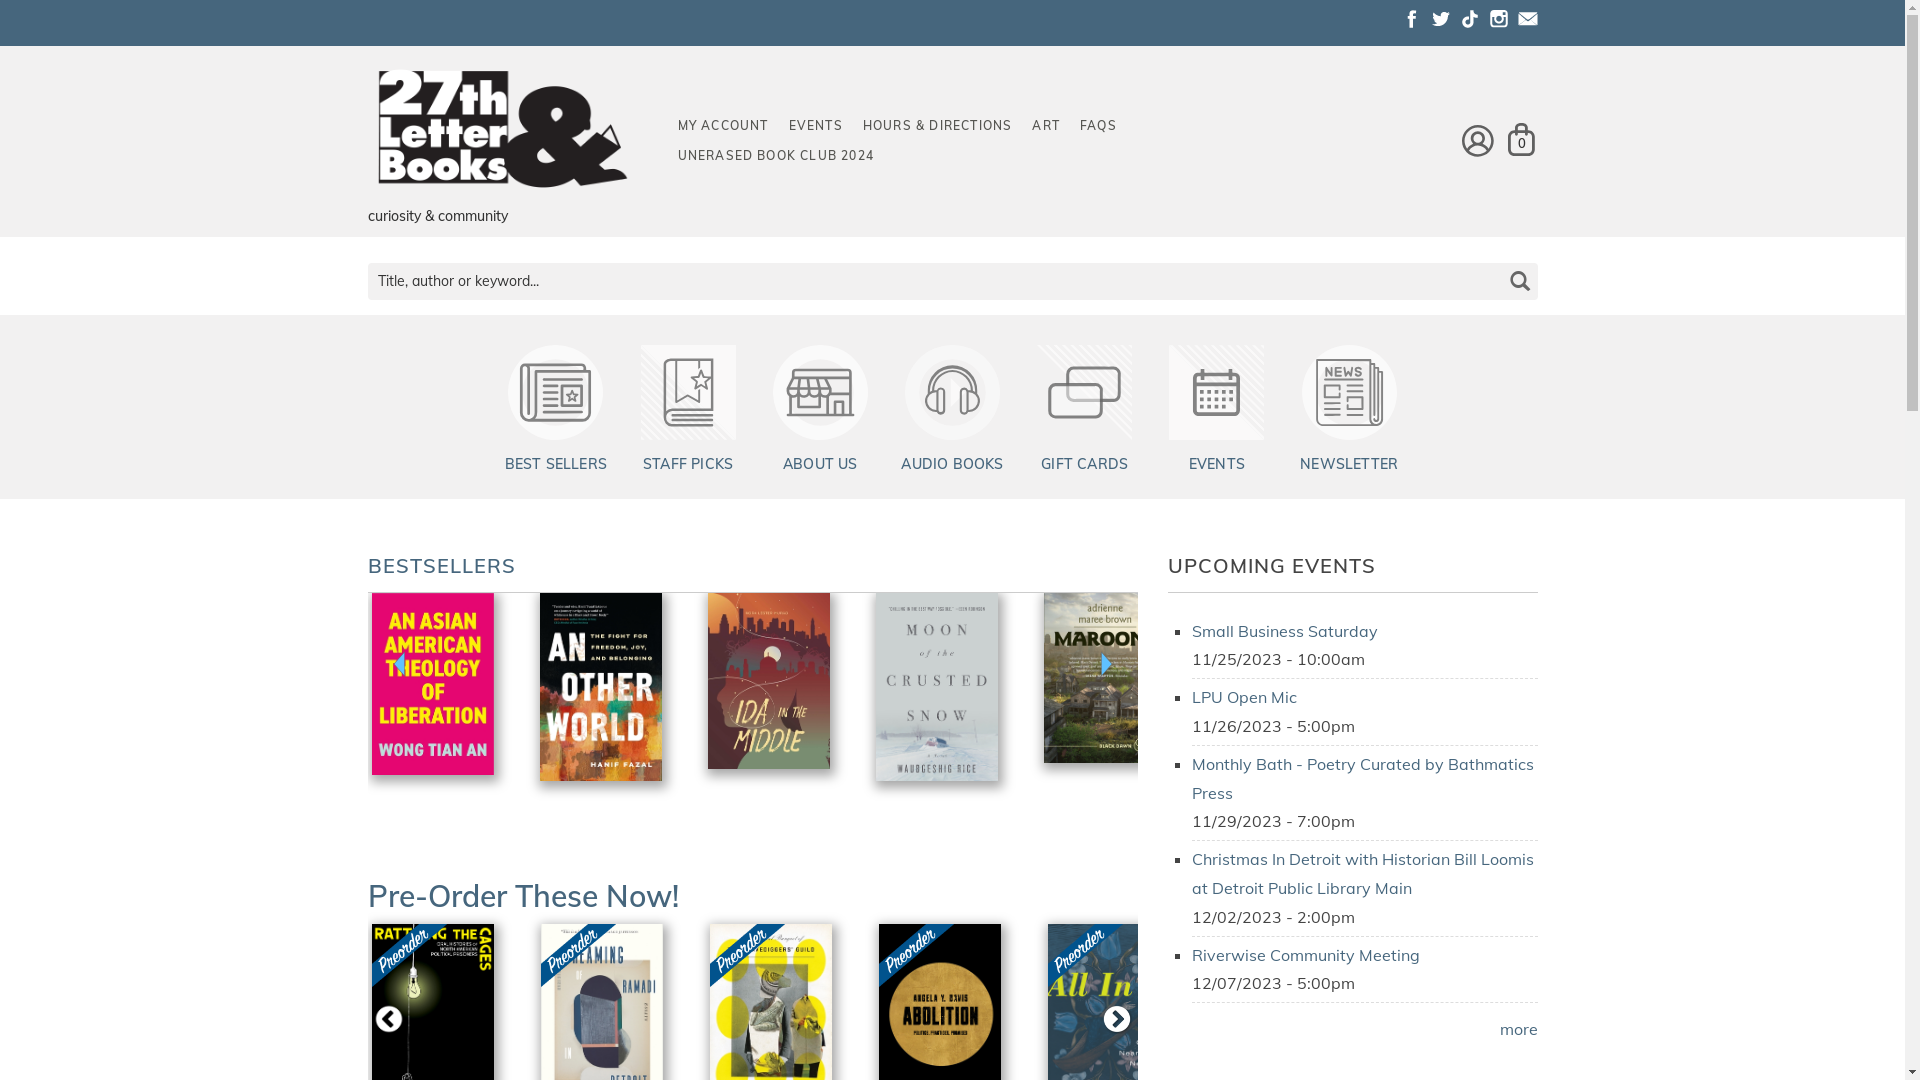  What do you see at coordinates (442, 566) in the screenshot?
I see `BESTSELLERS` at bounding box center [442, 566].